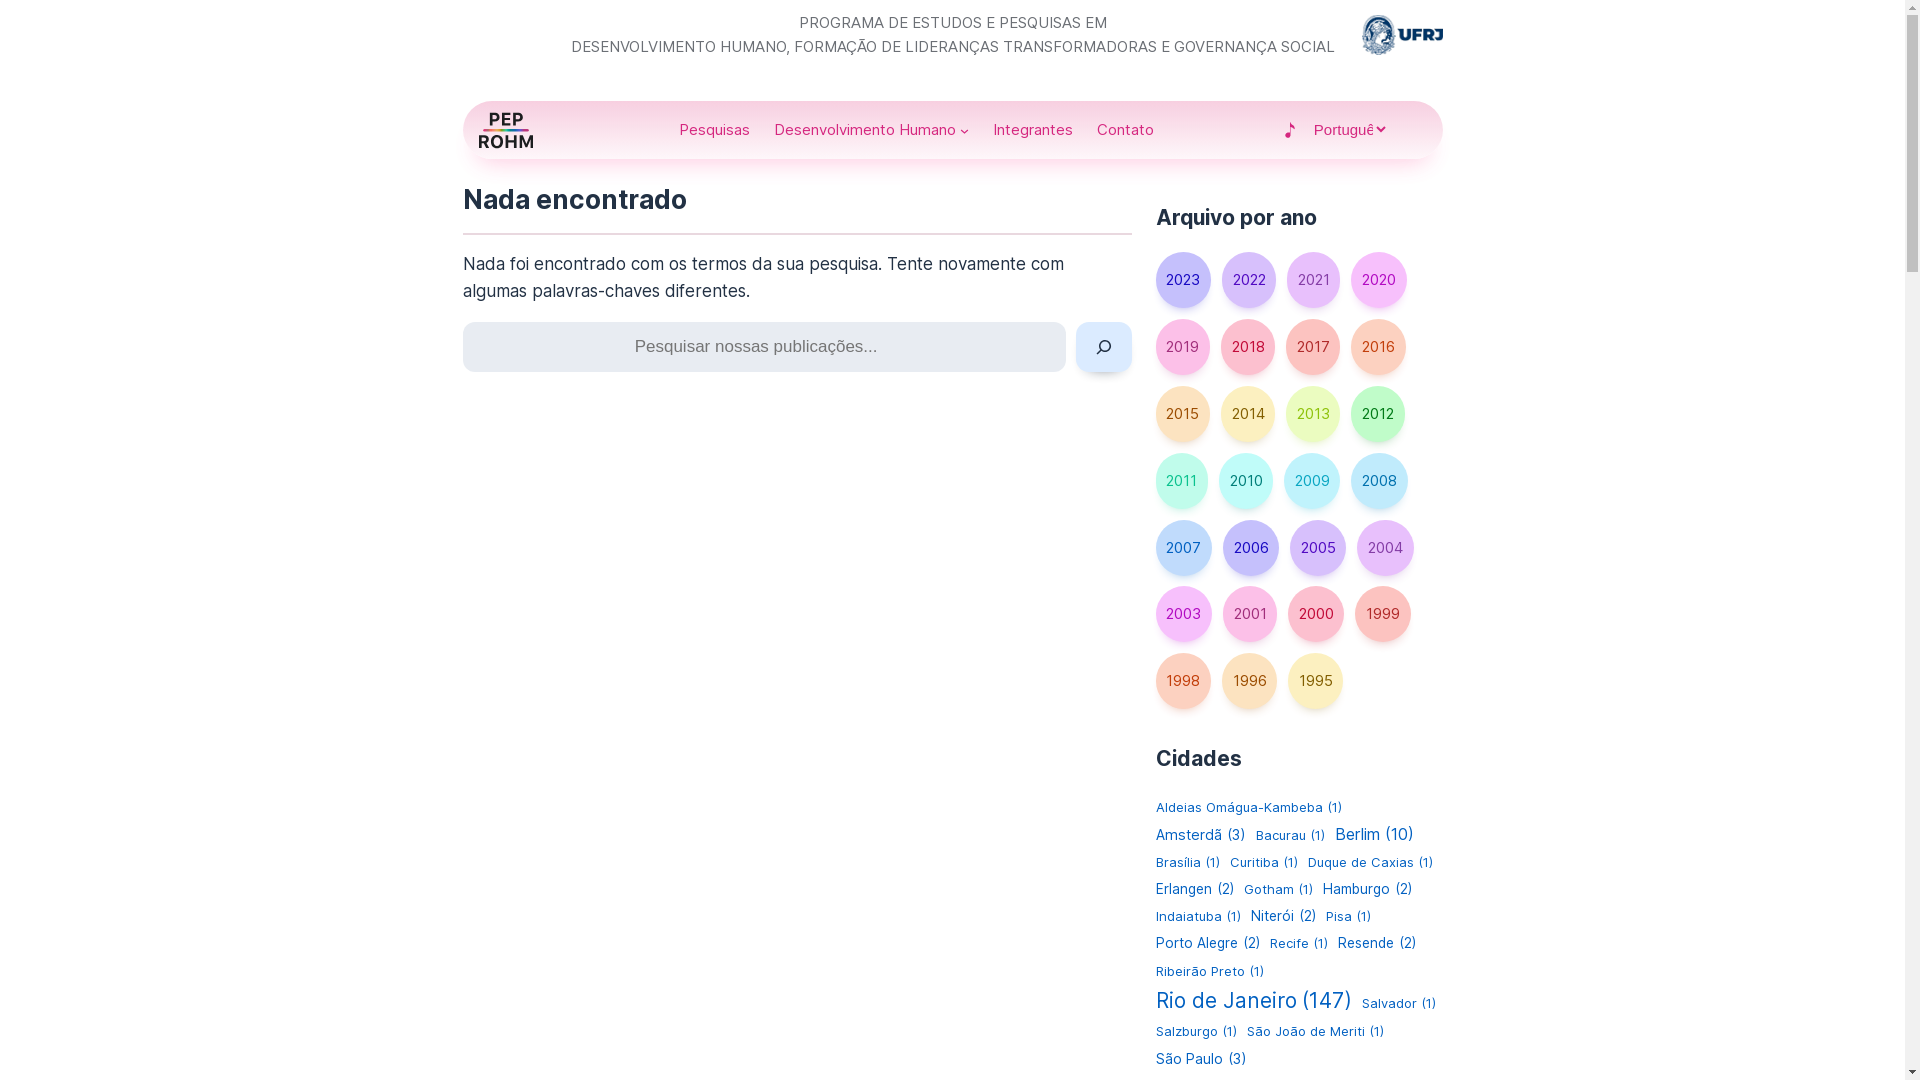  I want to click on 2019, so click(1183, 347).